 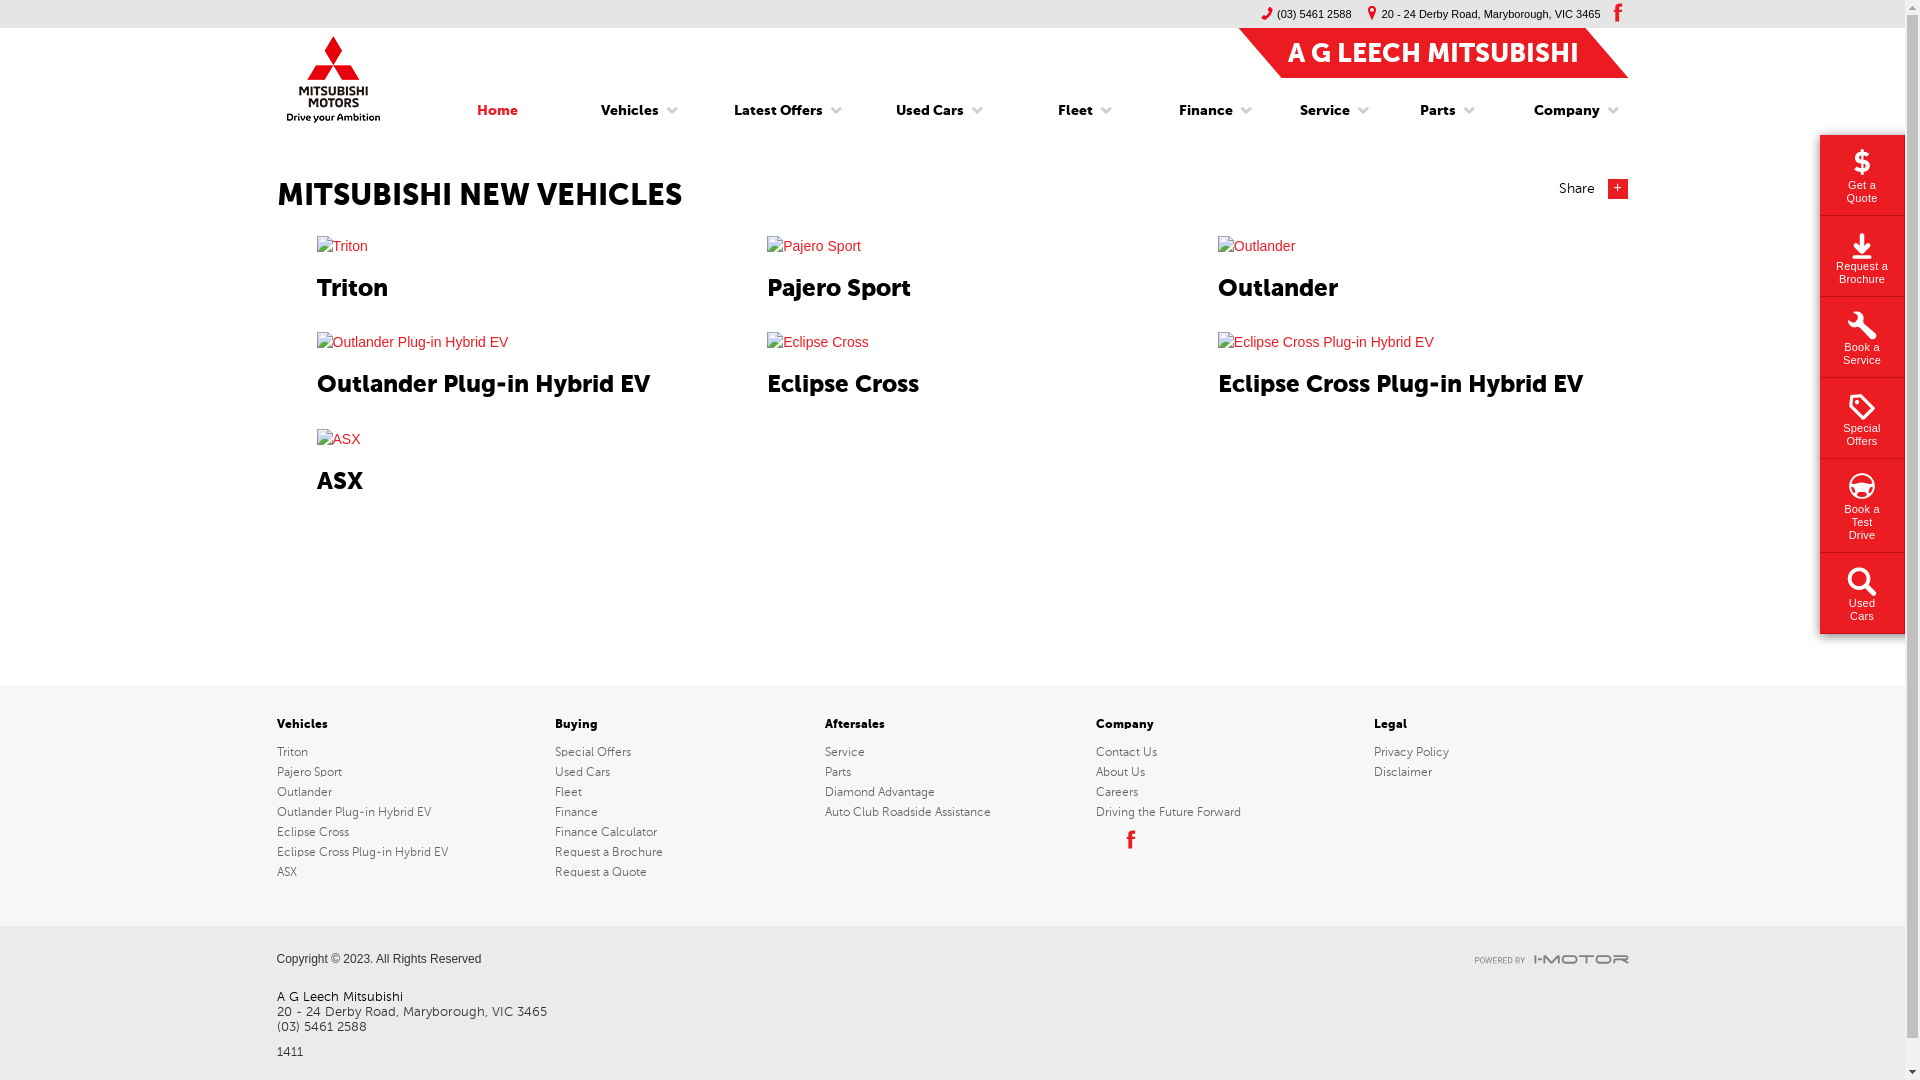 I want to click on Finance, so click(x=682, y=812).